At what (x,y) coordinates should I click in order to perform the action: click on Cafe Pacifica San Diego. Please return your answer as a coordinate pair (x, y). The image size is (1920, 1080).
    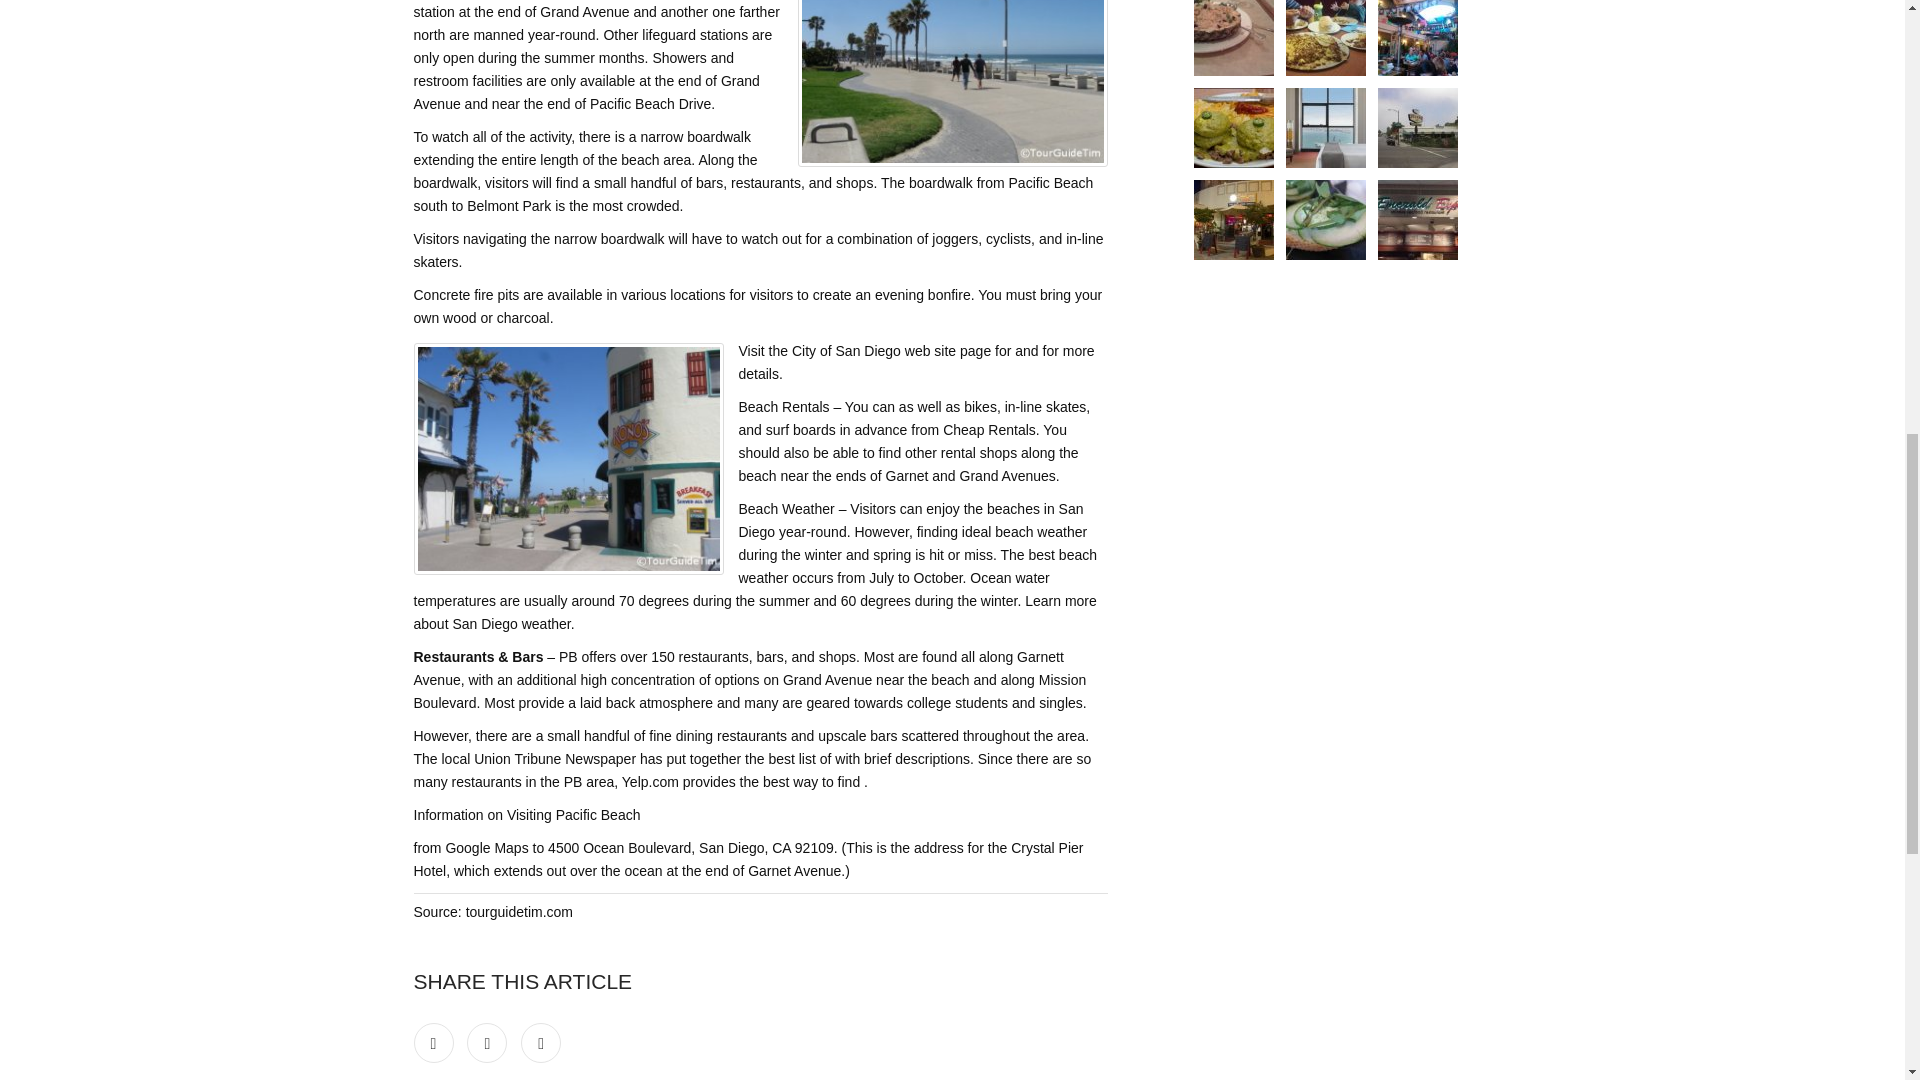
    Looking at the image, I should click on (1418, 220).